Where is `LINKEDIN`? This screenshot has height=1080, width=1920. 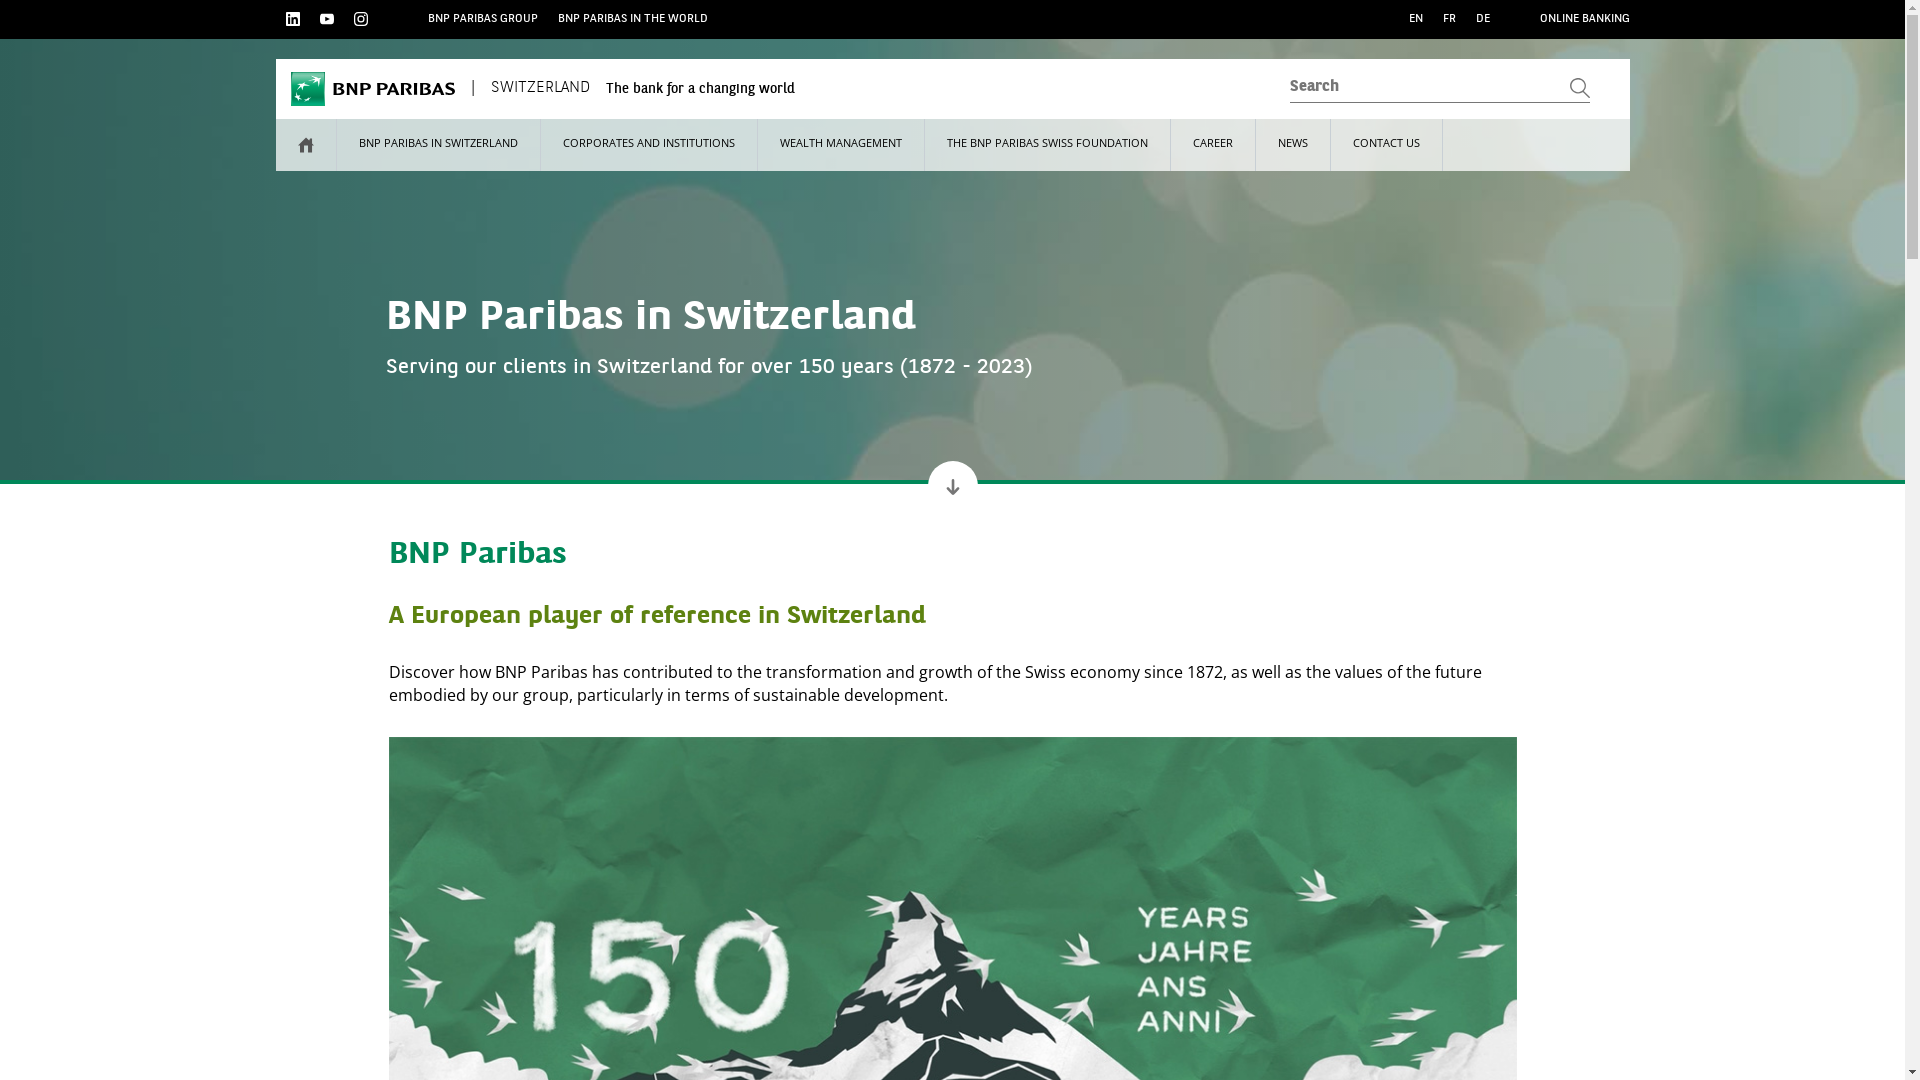 LINKEDIN is located at coordinates (293, 19).